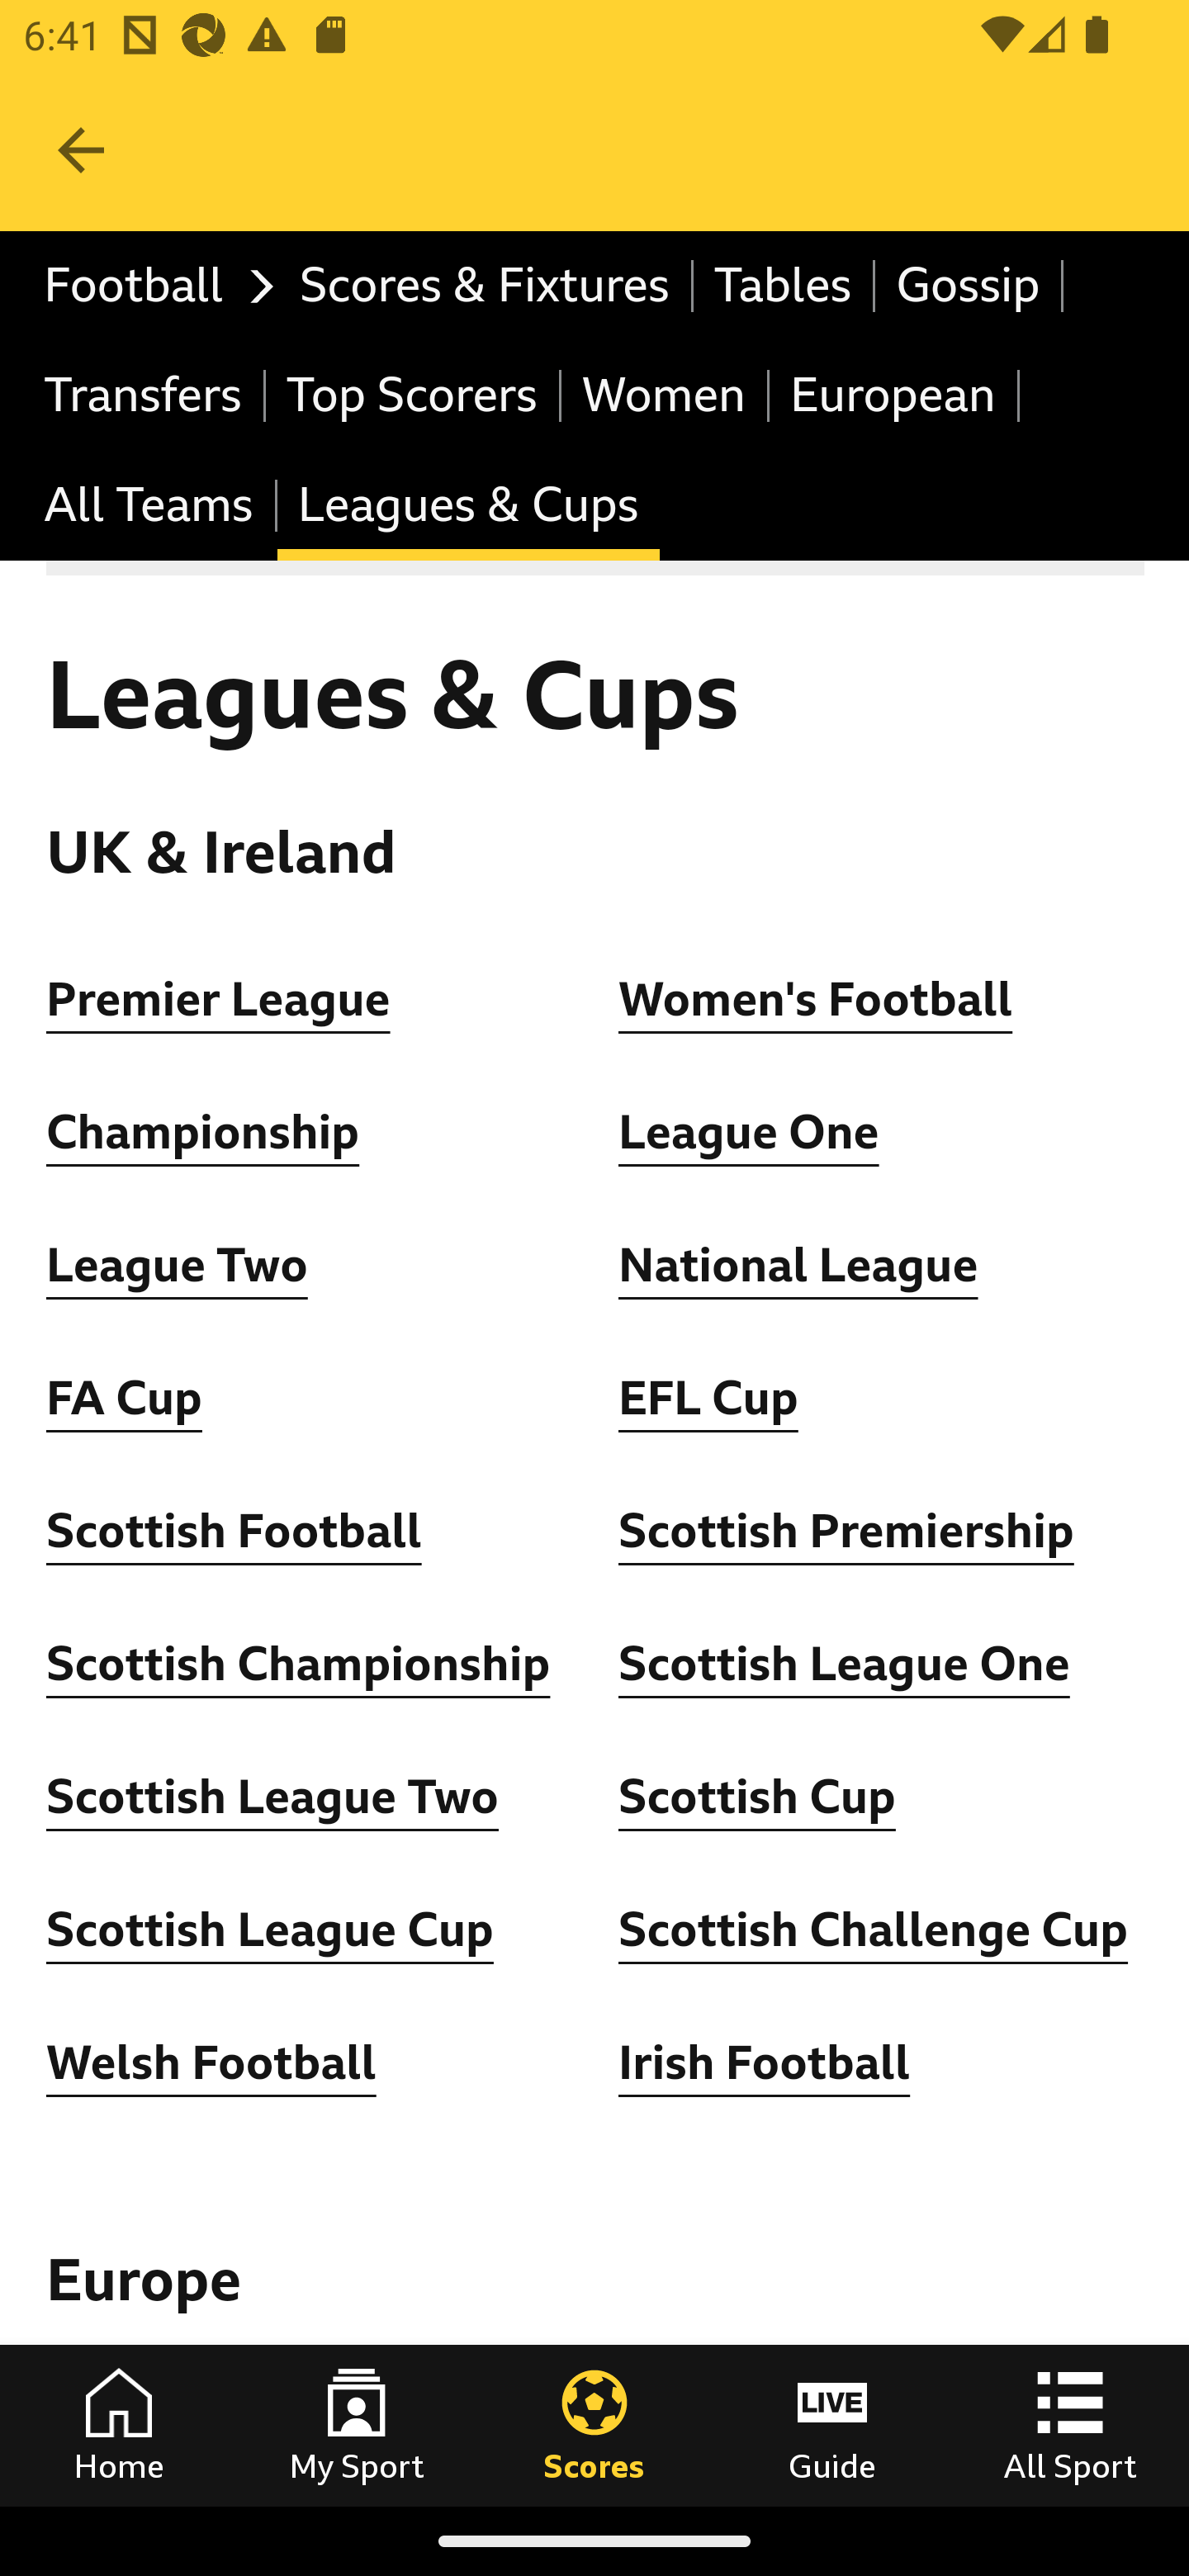 The width and height of the screenshot is (1189, 2576). Describe the element at coordinates (272, 1798) in the screenshot. I see `Scottish League Two` at that location.